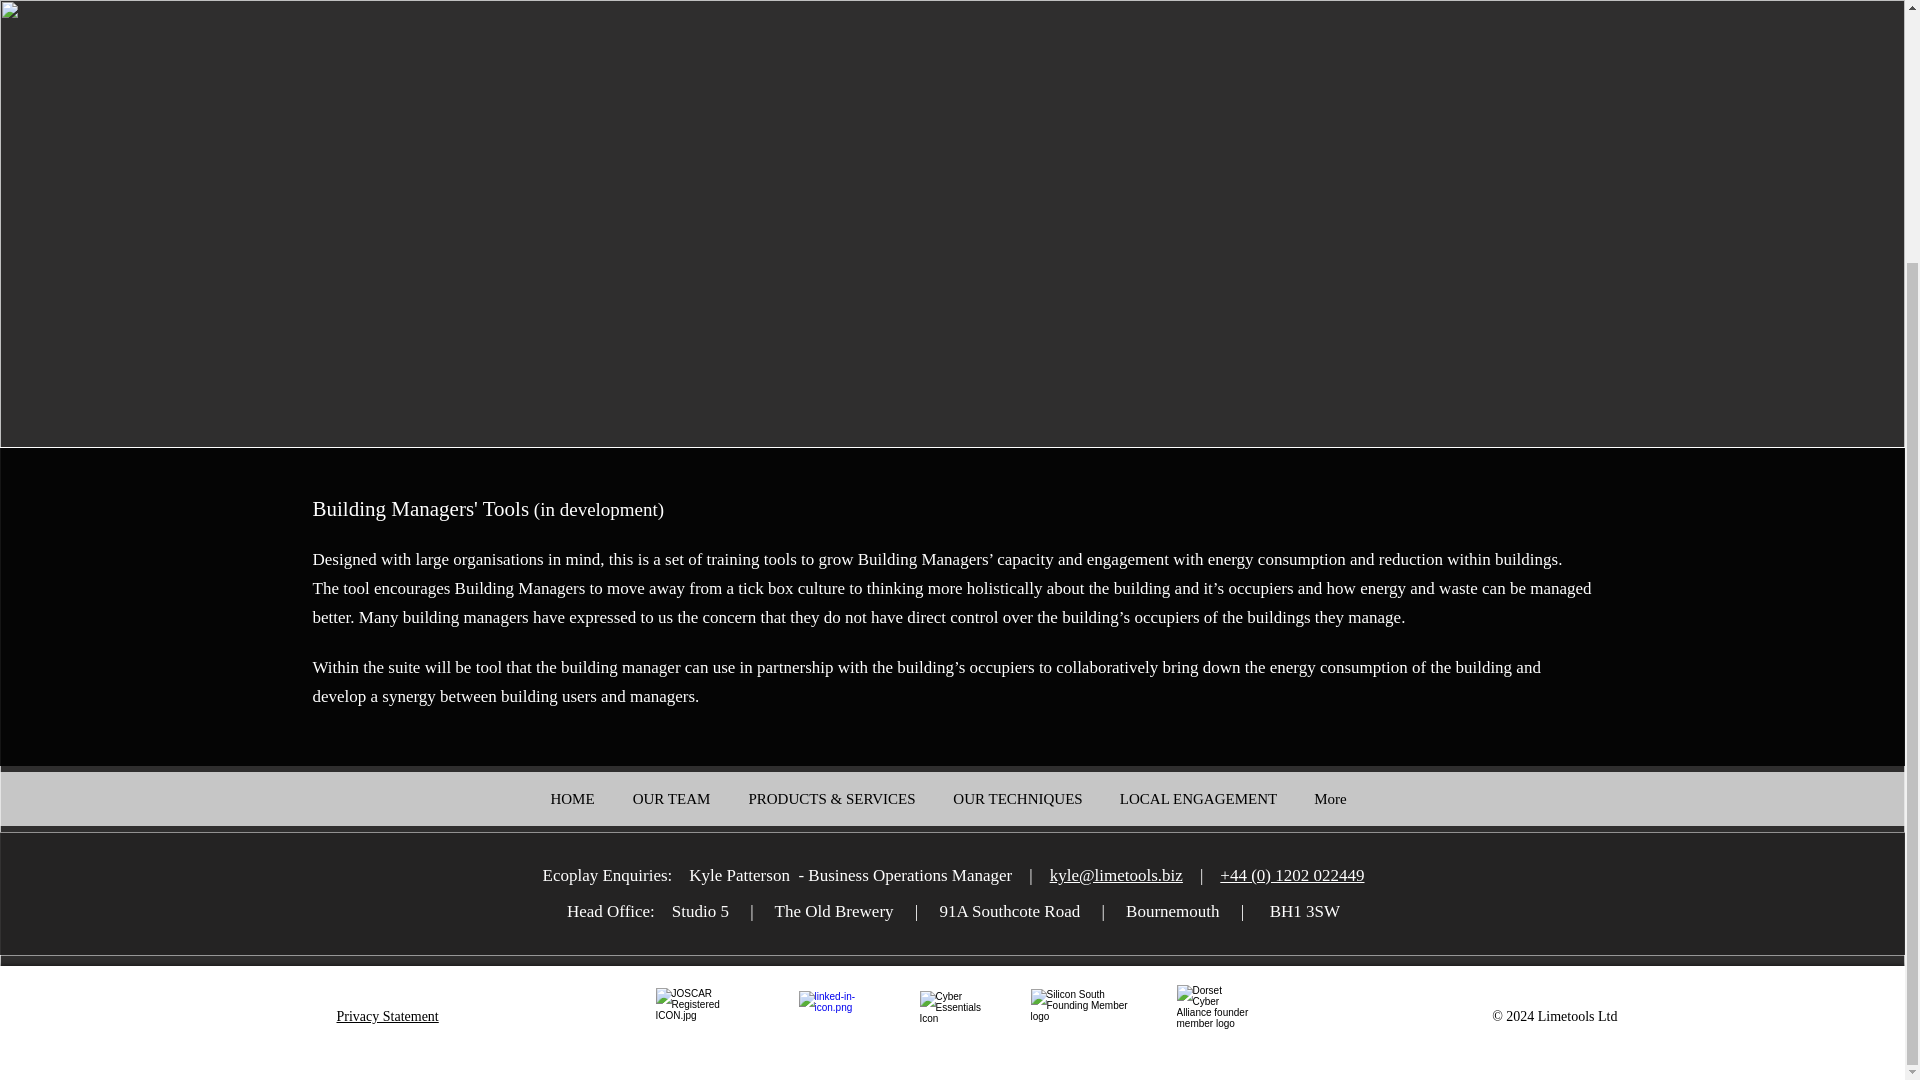 Image resolution: width=1920 pixels, height=1080 pixels. I want to click on OUR TECHNIQUES, so click(1016, 798).